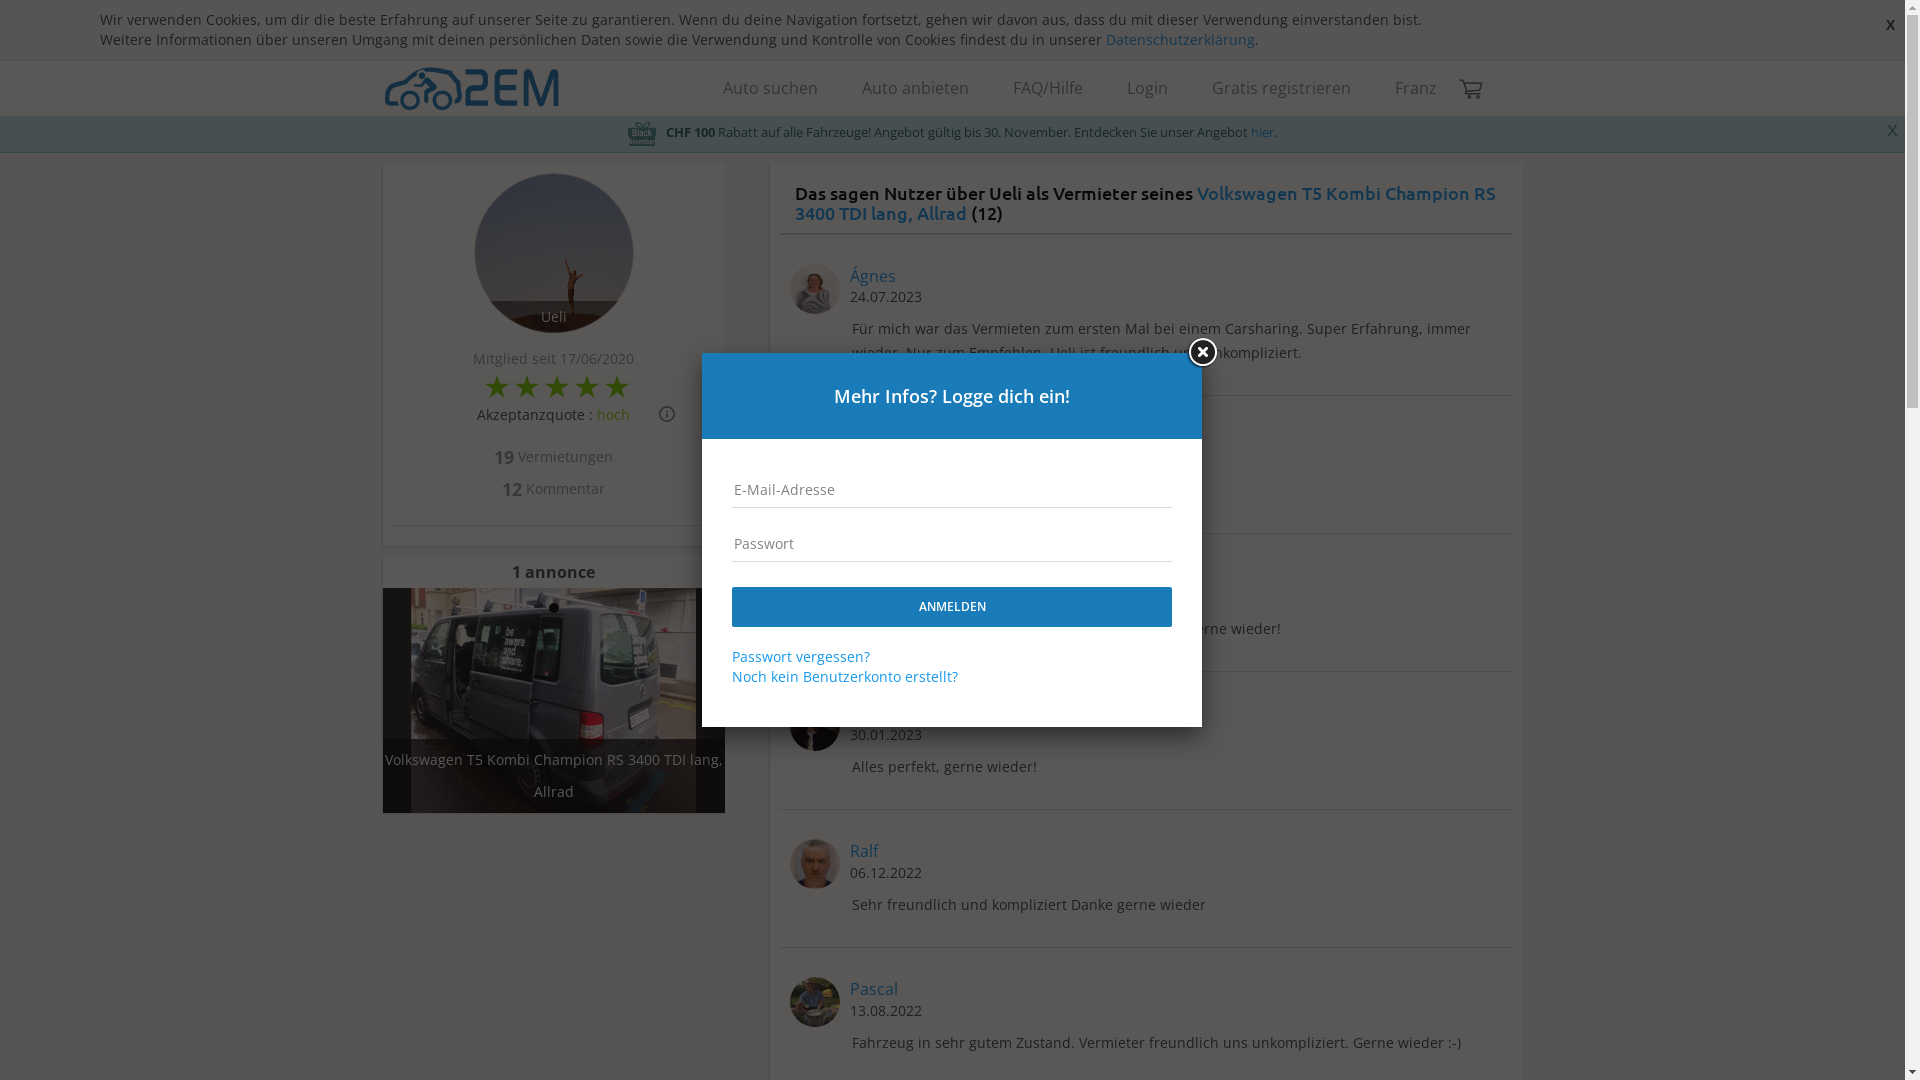 The height and width of the screenshot is (1080, 1920). What do you see at coordinates (1047, 88) in the screenshot?
I see `FAQ/Hilfe` at bounding box center [1047, 88].